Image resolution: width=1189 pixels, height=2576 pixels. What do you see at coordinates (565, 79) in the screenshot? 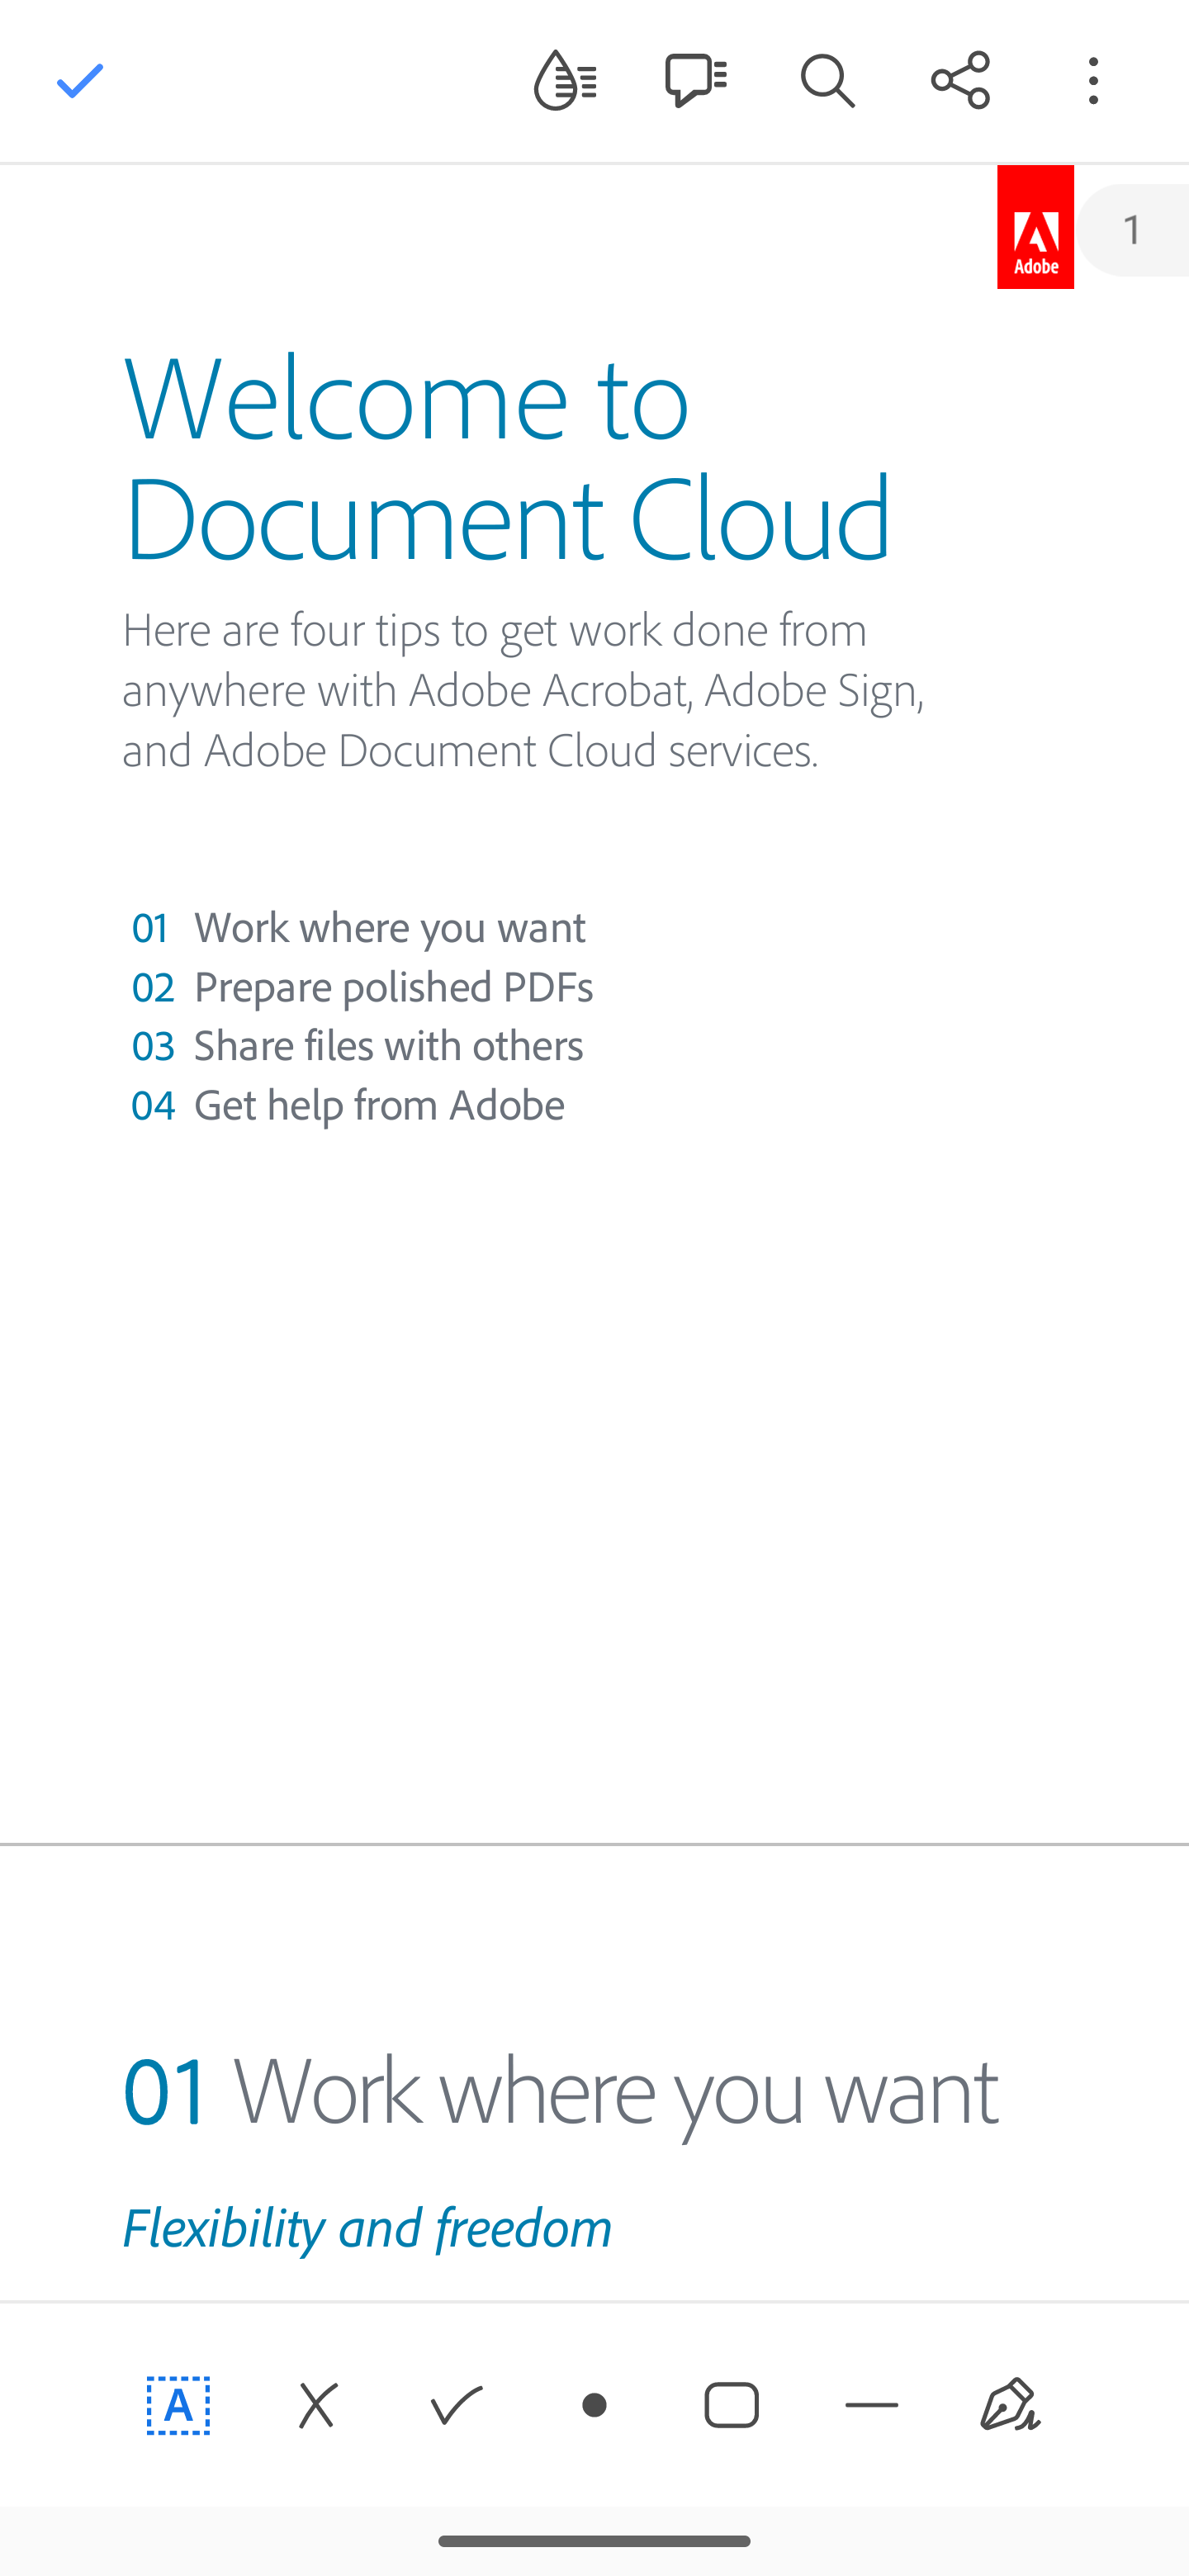
I see `Turn on Liquid Mode` at bounding box center [565, 79].